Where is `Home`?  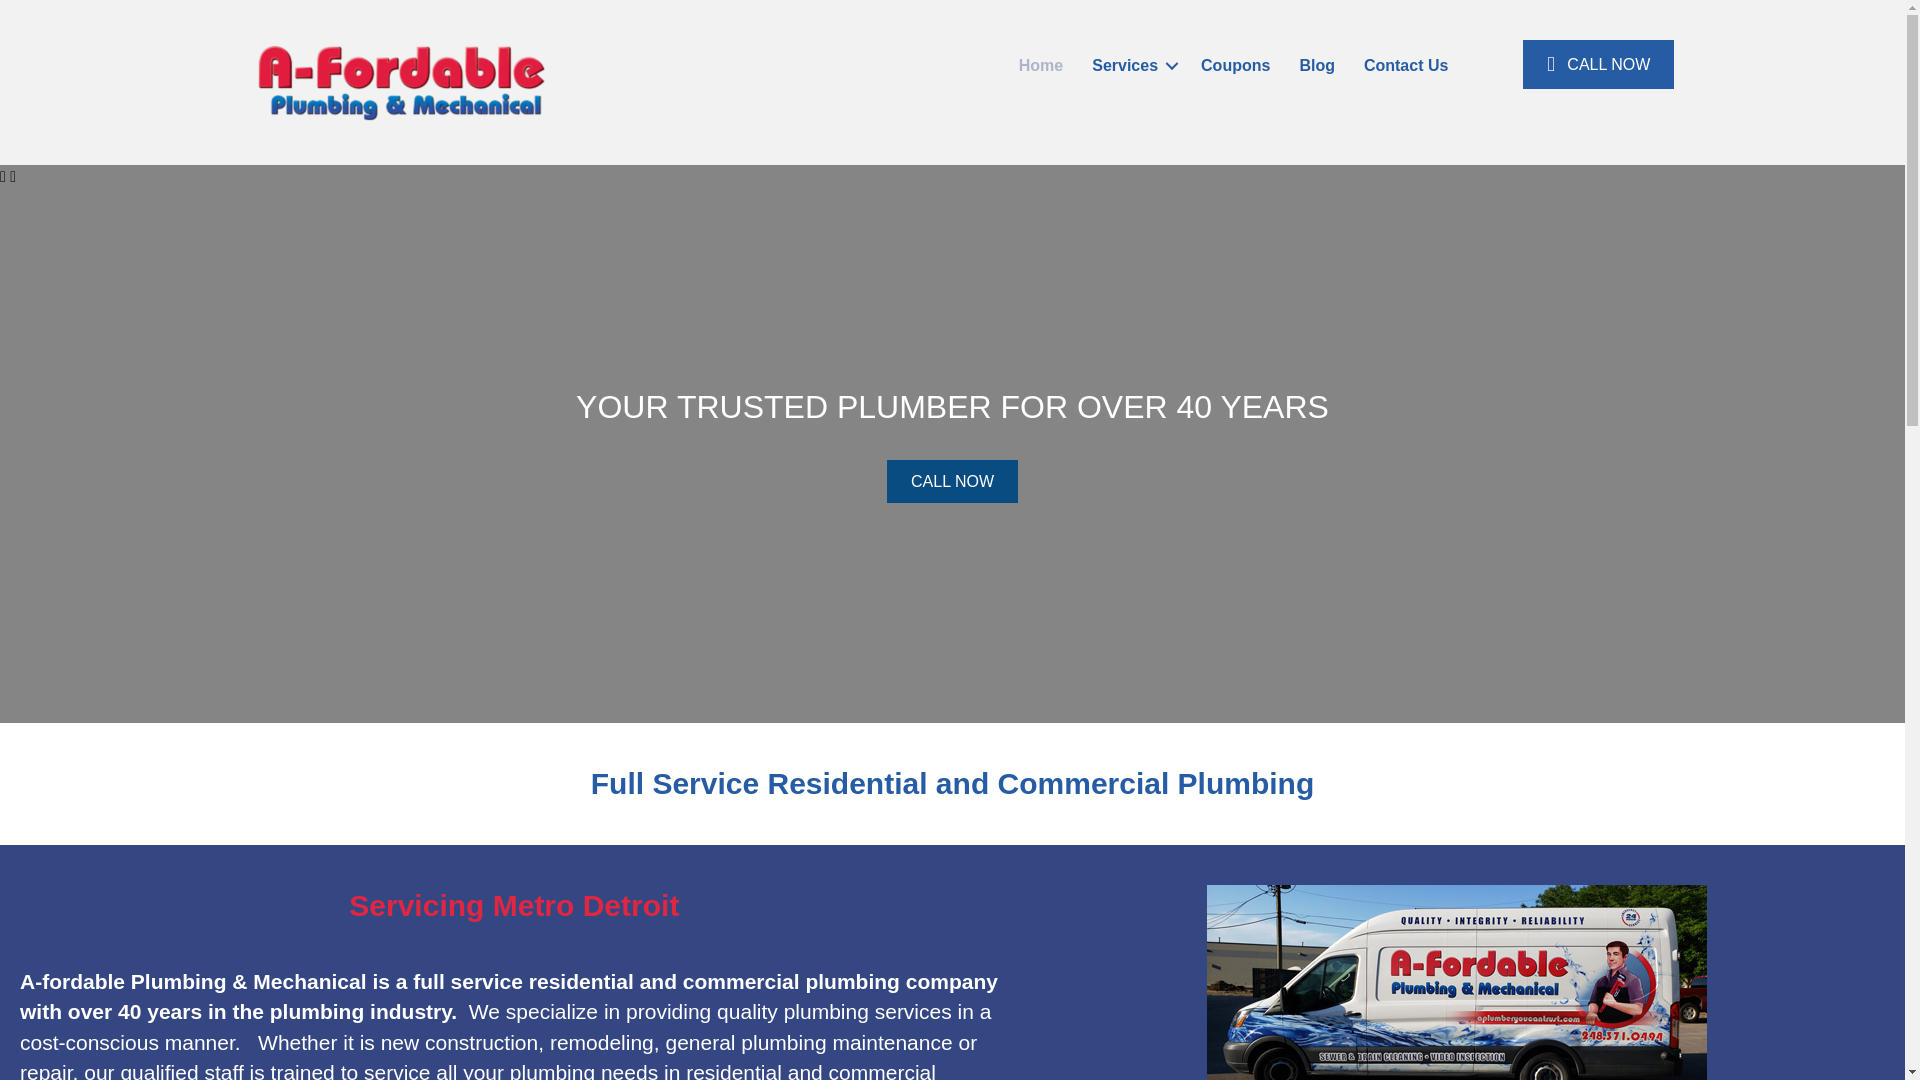 Home is located at coordinates (1040, 64).